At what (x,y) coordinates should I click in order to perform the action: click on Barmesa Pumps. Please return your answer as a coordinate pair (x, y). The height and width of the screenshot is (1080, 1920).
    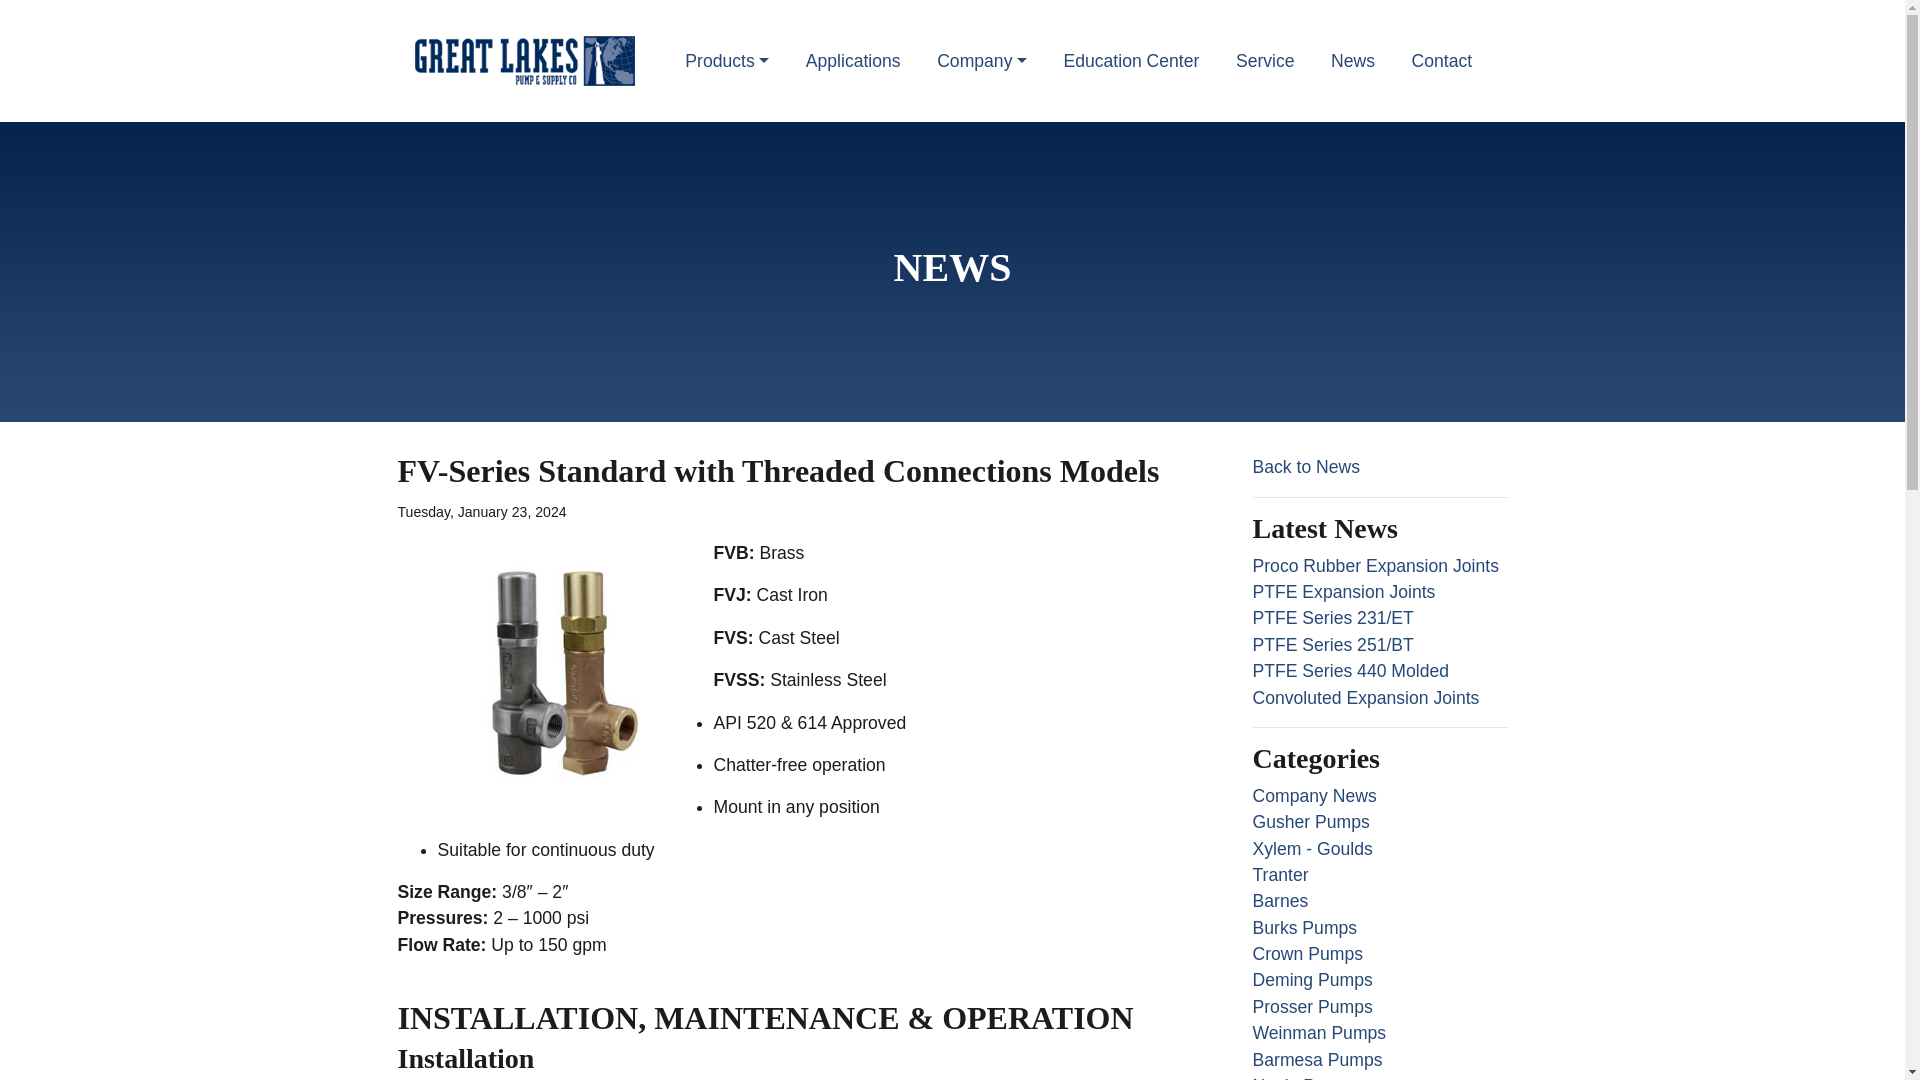
    Looking at the image, I should click on (1316, 1060).